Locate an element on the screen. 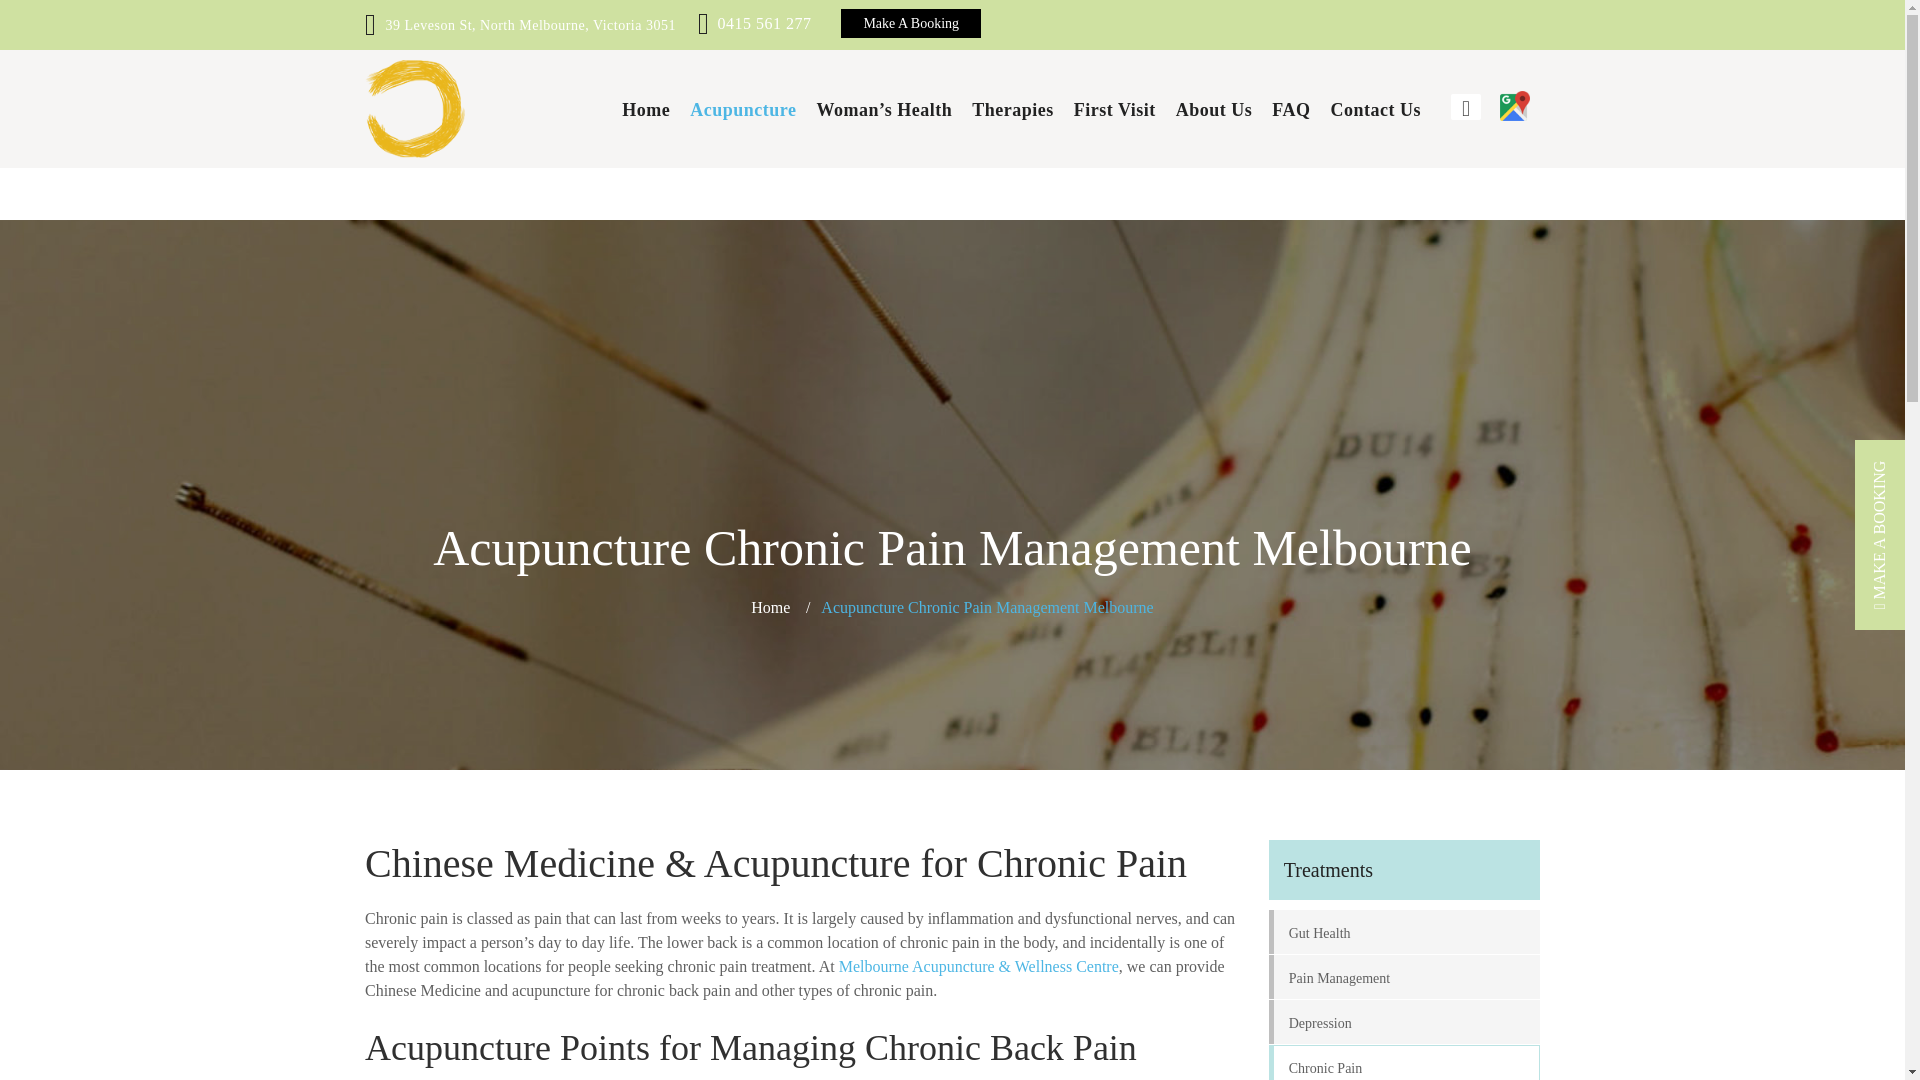 This screenshot has height=1080, width=1920. Depression is located at coordinates (1404, 1022).